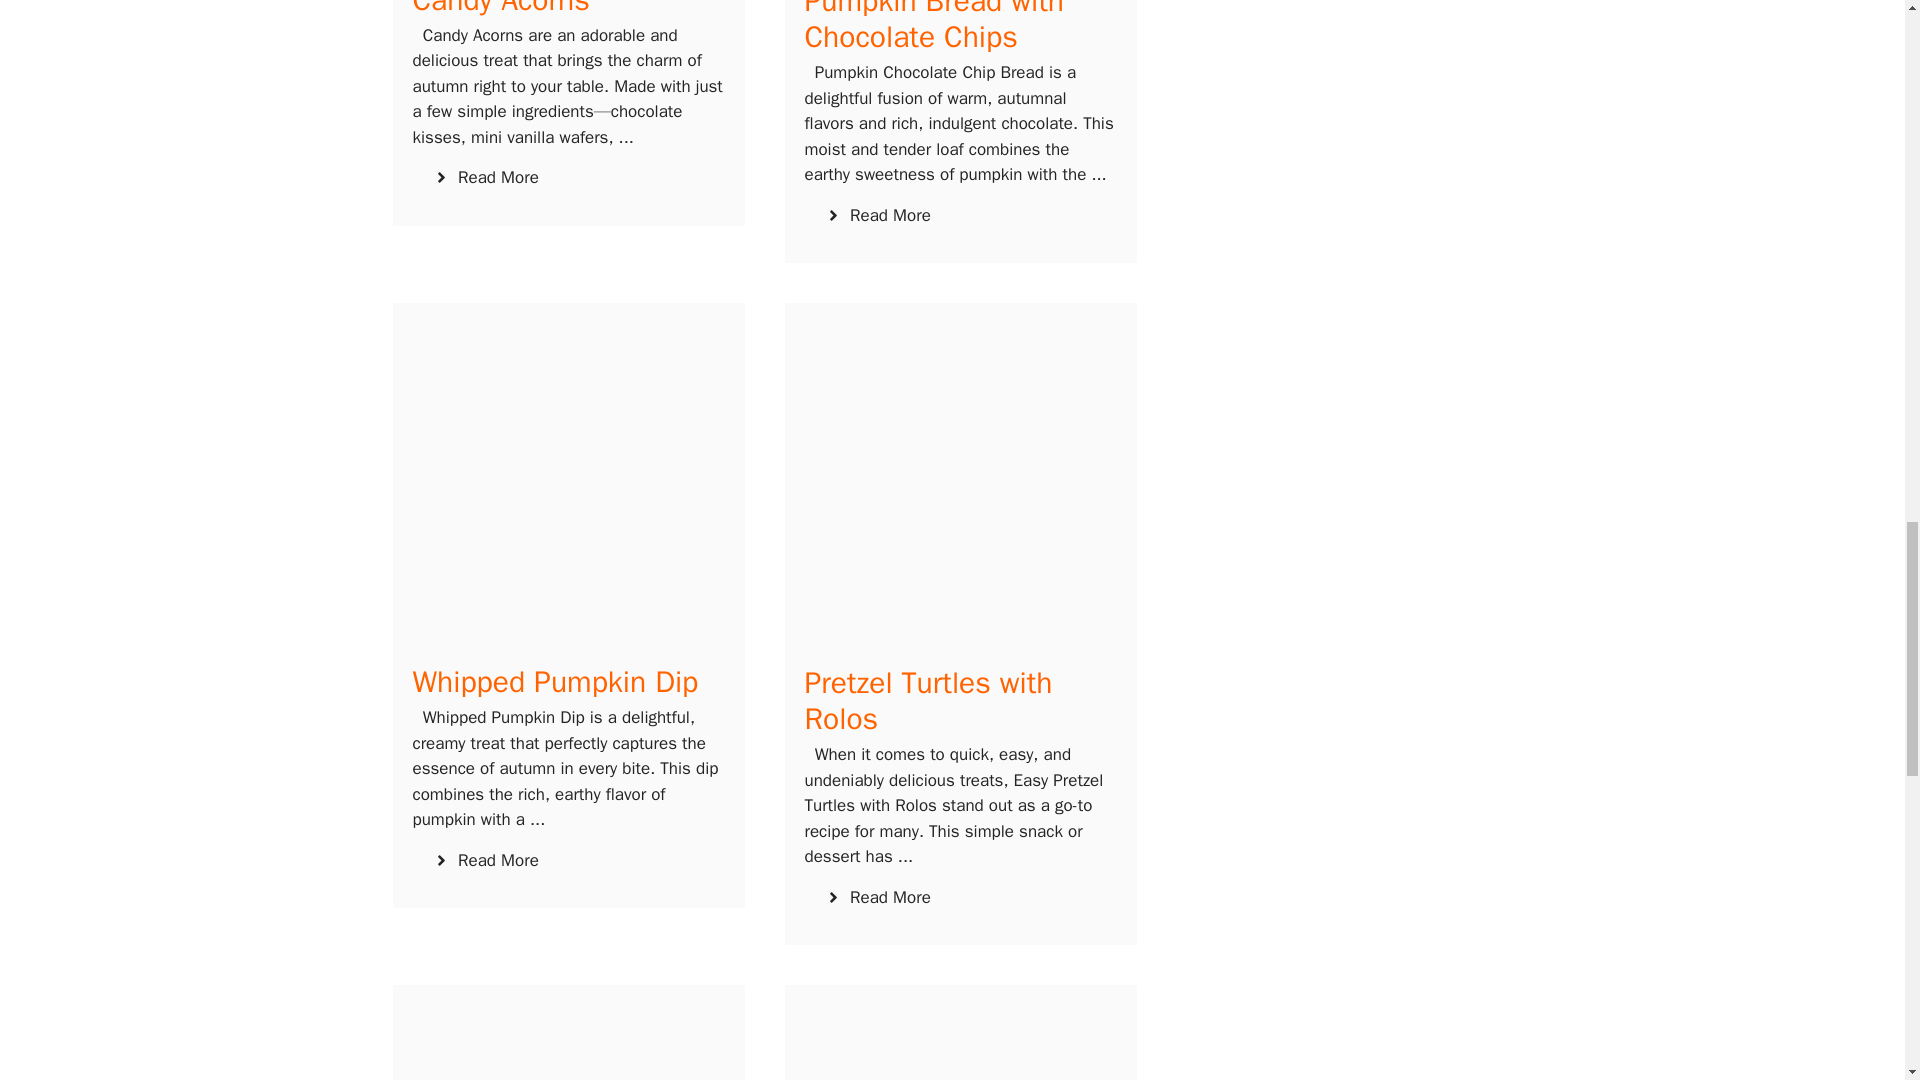 The height and width of the screenshot is (1080, 1920). Describe the element at coordinates (928, 700) in the screenshot. I see `Pretzel Turtles with Rolos` at that location.